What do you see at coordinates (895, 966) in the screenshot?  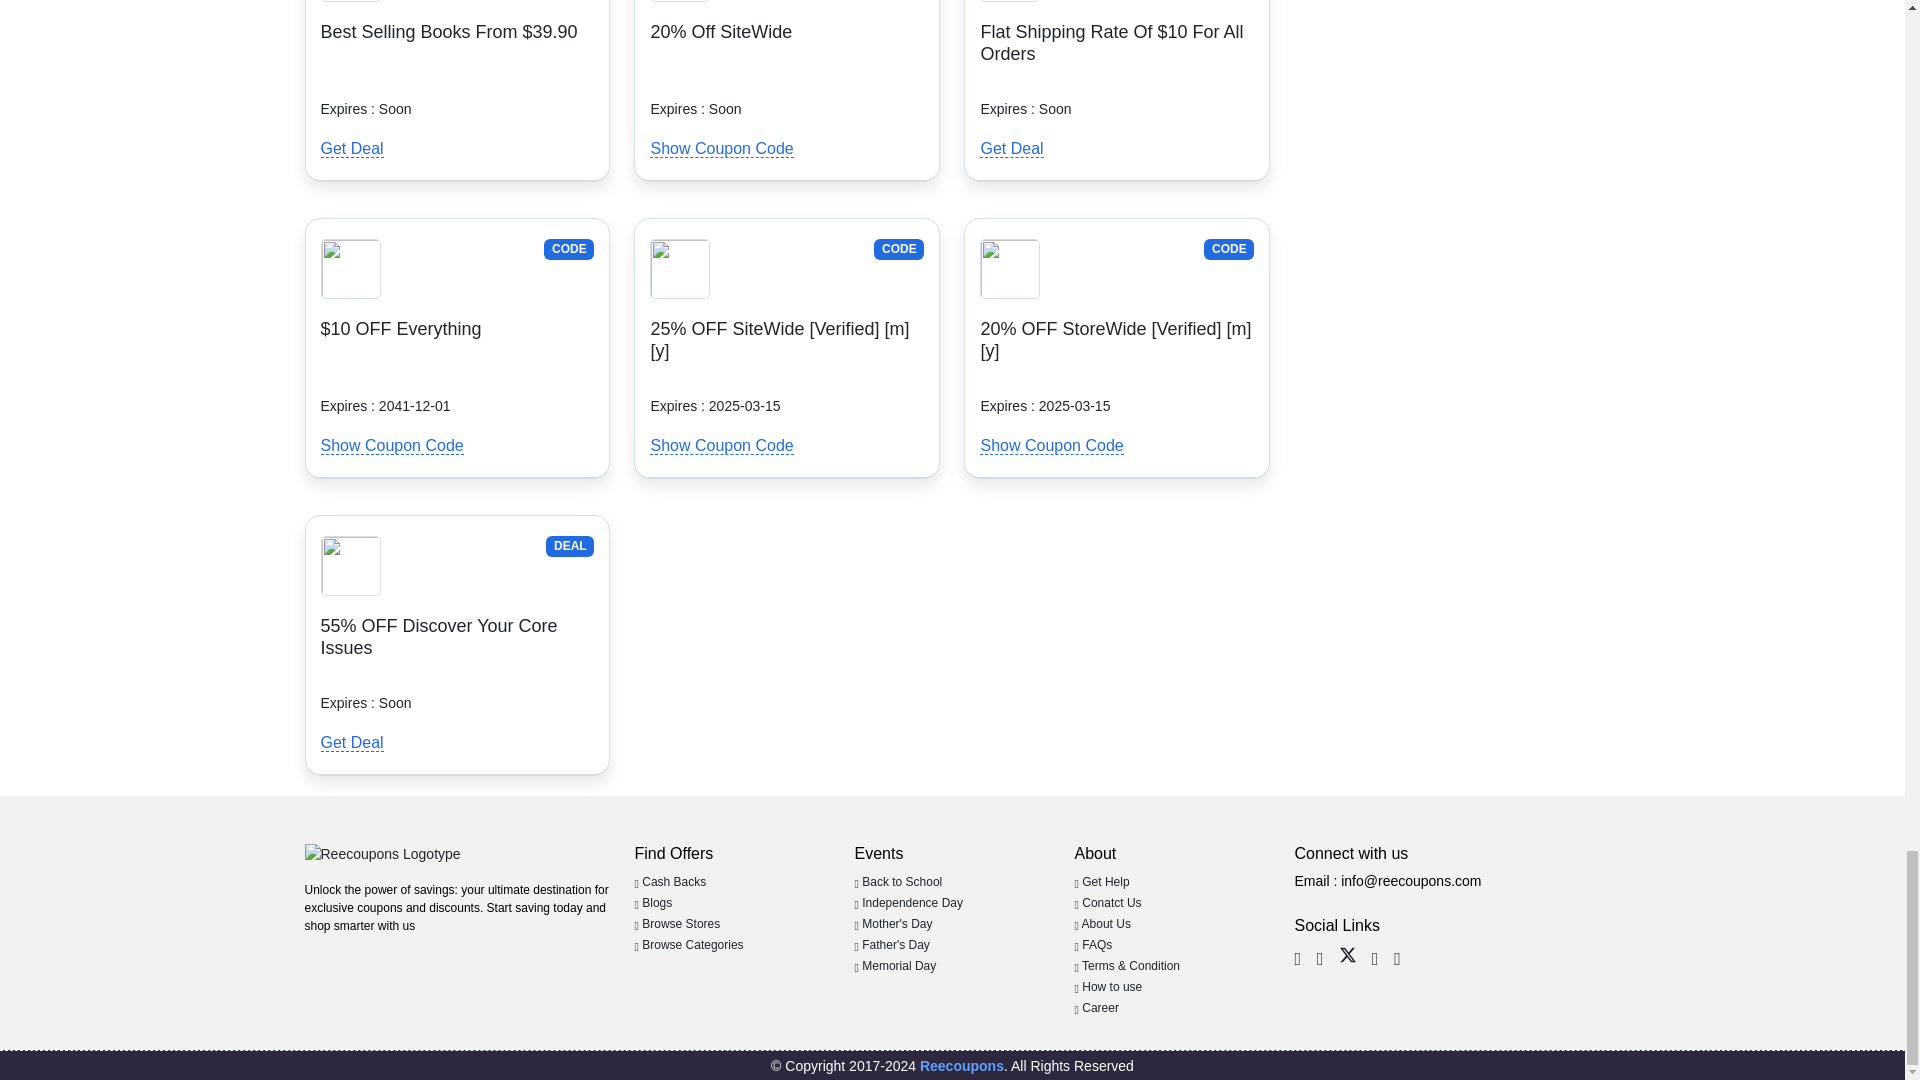 I see `Memorial Day` at bounding box center [895, 966].